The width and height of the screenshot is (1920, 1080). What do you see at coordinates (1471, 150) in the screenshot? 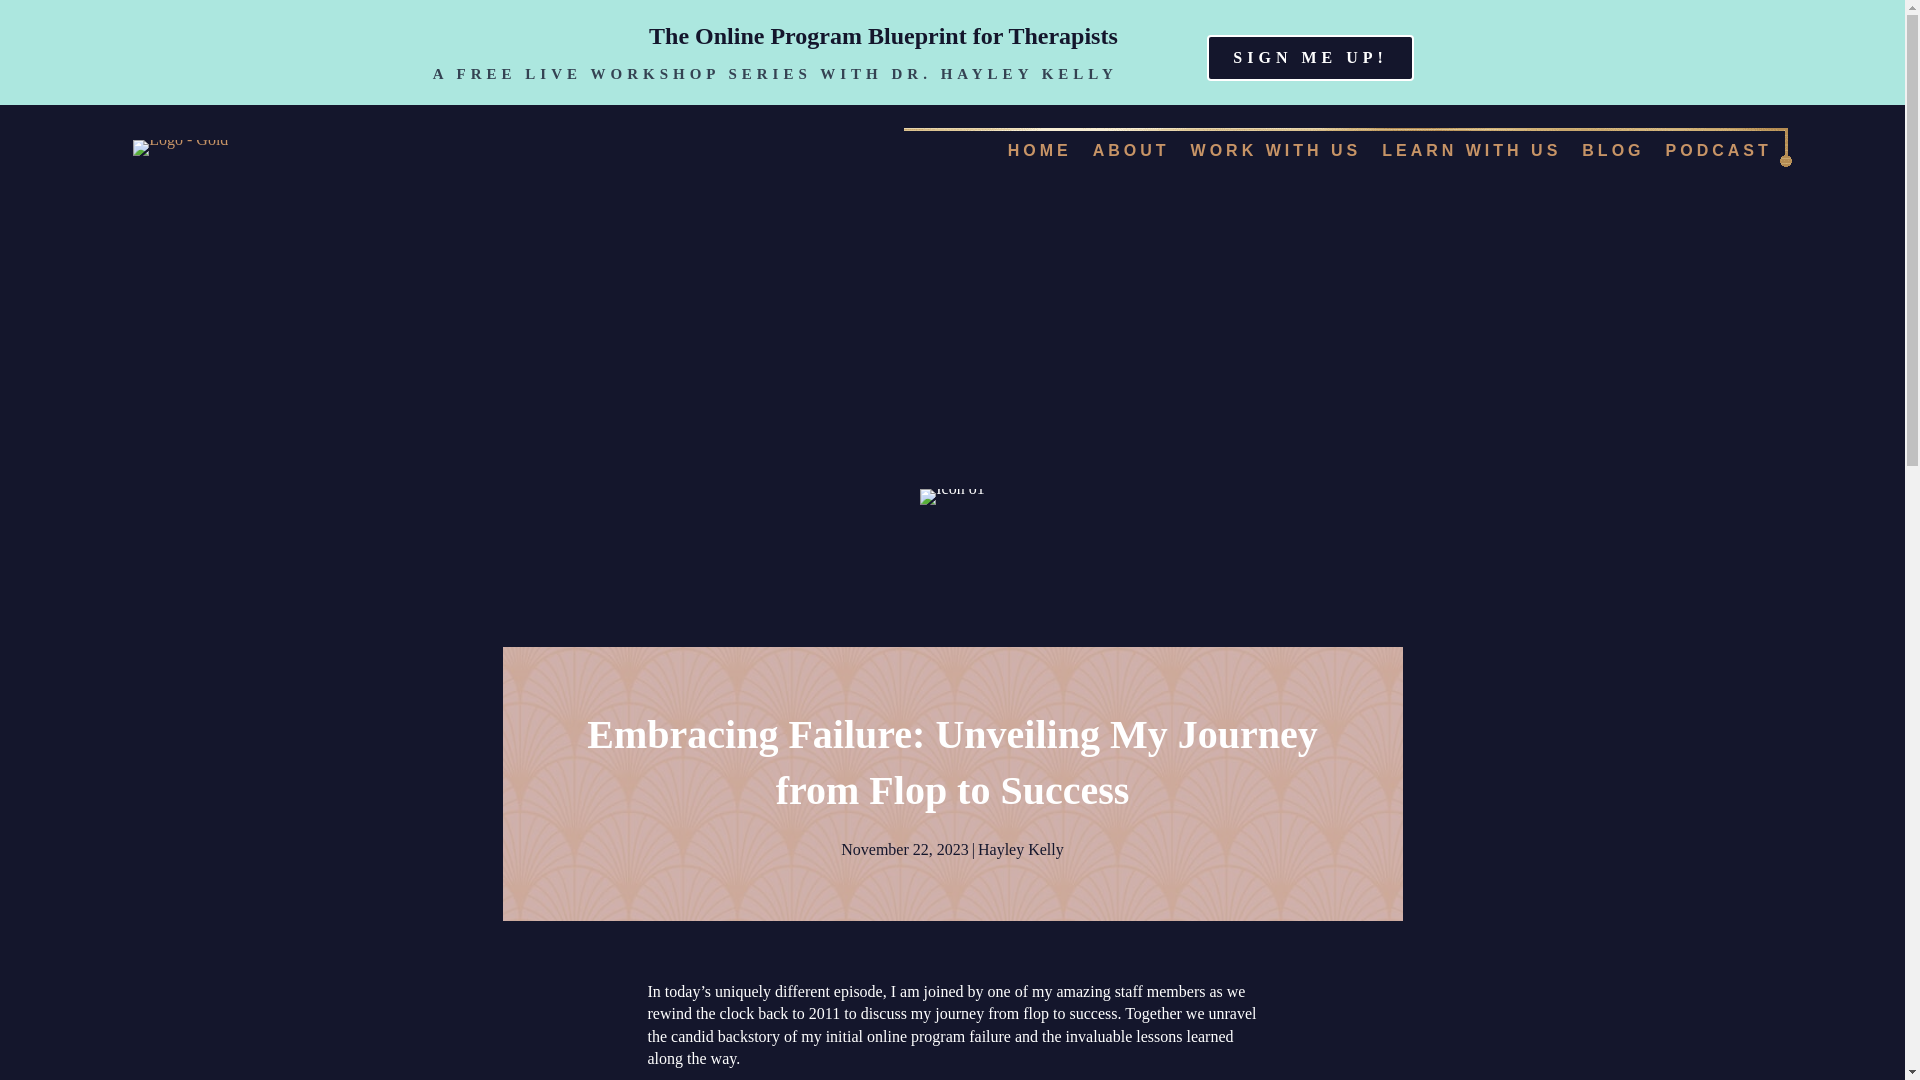
I see `LEARN WITH US` at bounding box center [1471, 150].